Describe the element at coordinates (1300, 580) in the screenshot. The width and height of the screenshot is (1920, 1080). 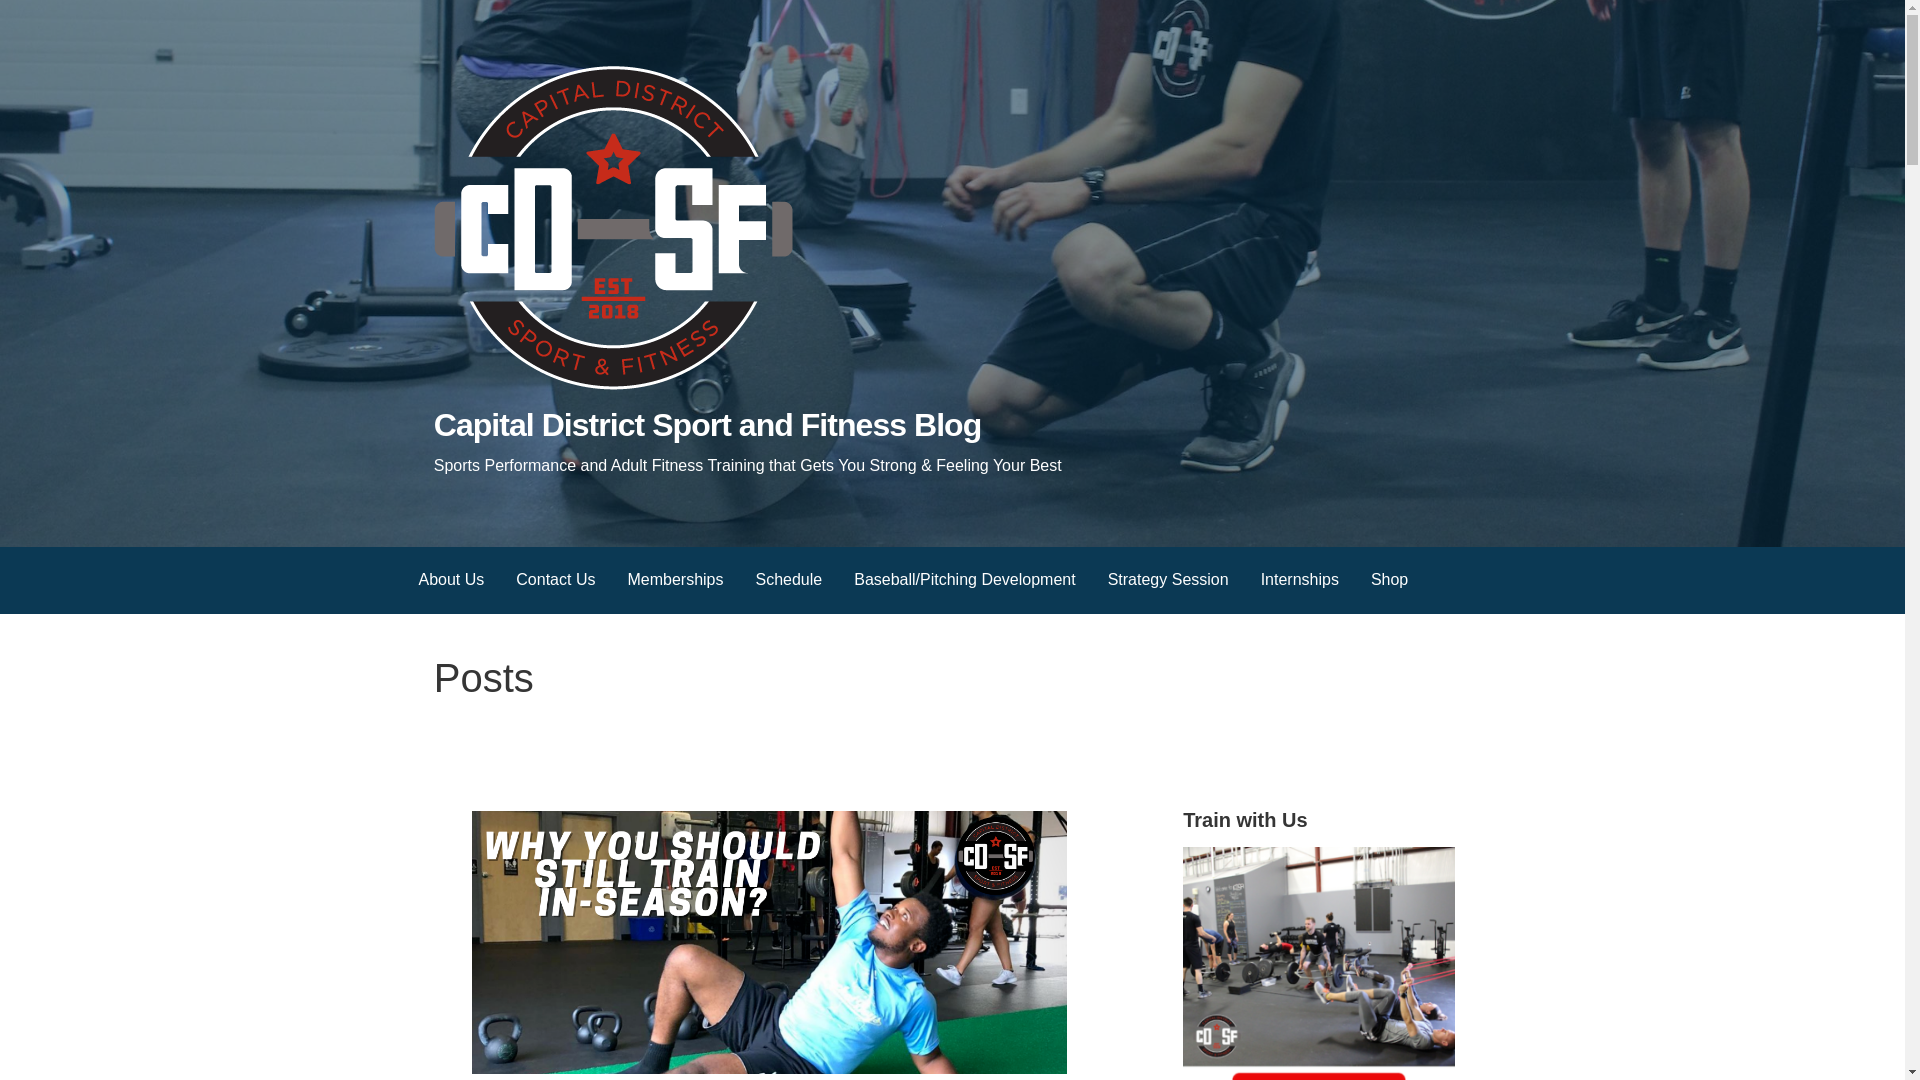
I see `Internships` at that location.